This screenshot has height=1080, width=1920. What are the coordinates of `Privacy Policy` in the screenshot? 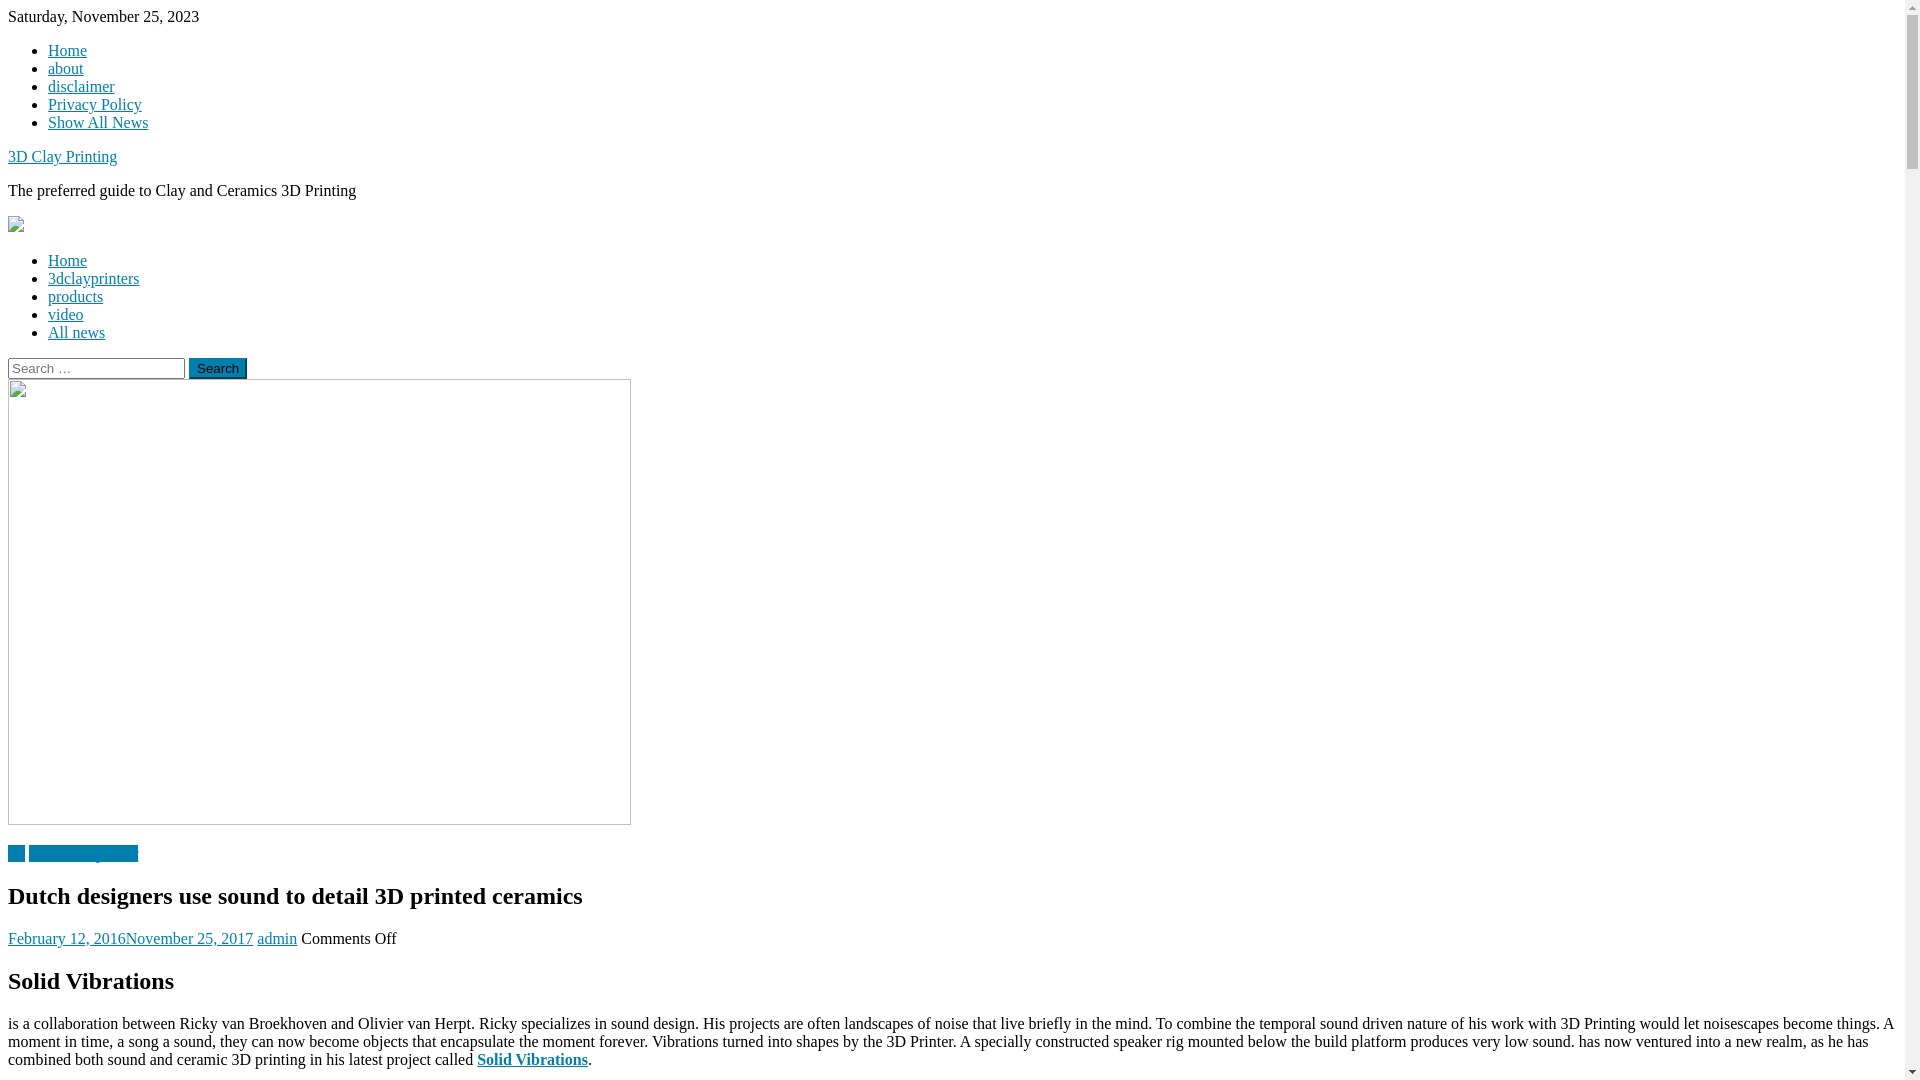 It's located at (95, 104).